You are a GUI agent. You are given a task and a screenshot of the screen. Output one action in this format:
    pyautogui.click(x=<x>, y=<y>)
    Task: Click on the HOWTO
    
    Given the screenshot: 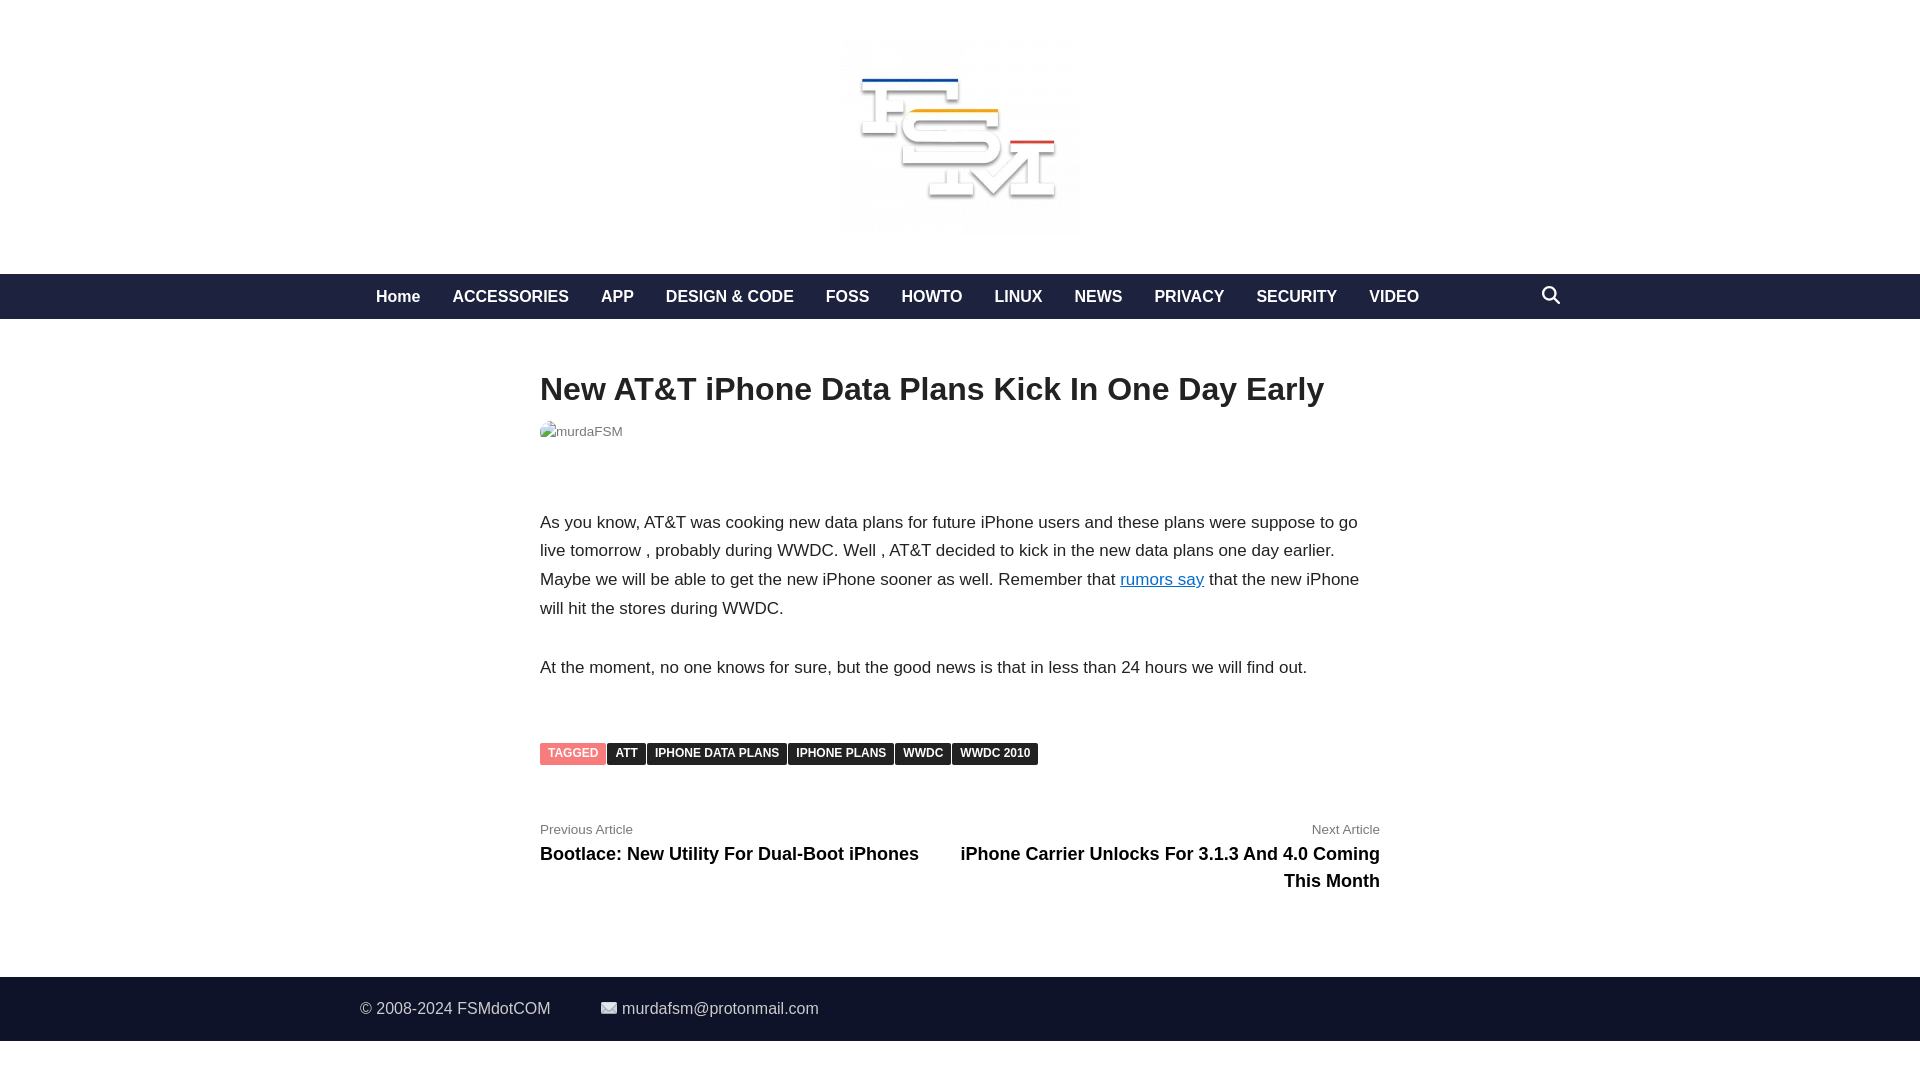 What is the action you would take?
    pyautogui.click(x=931, y=296)
    